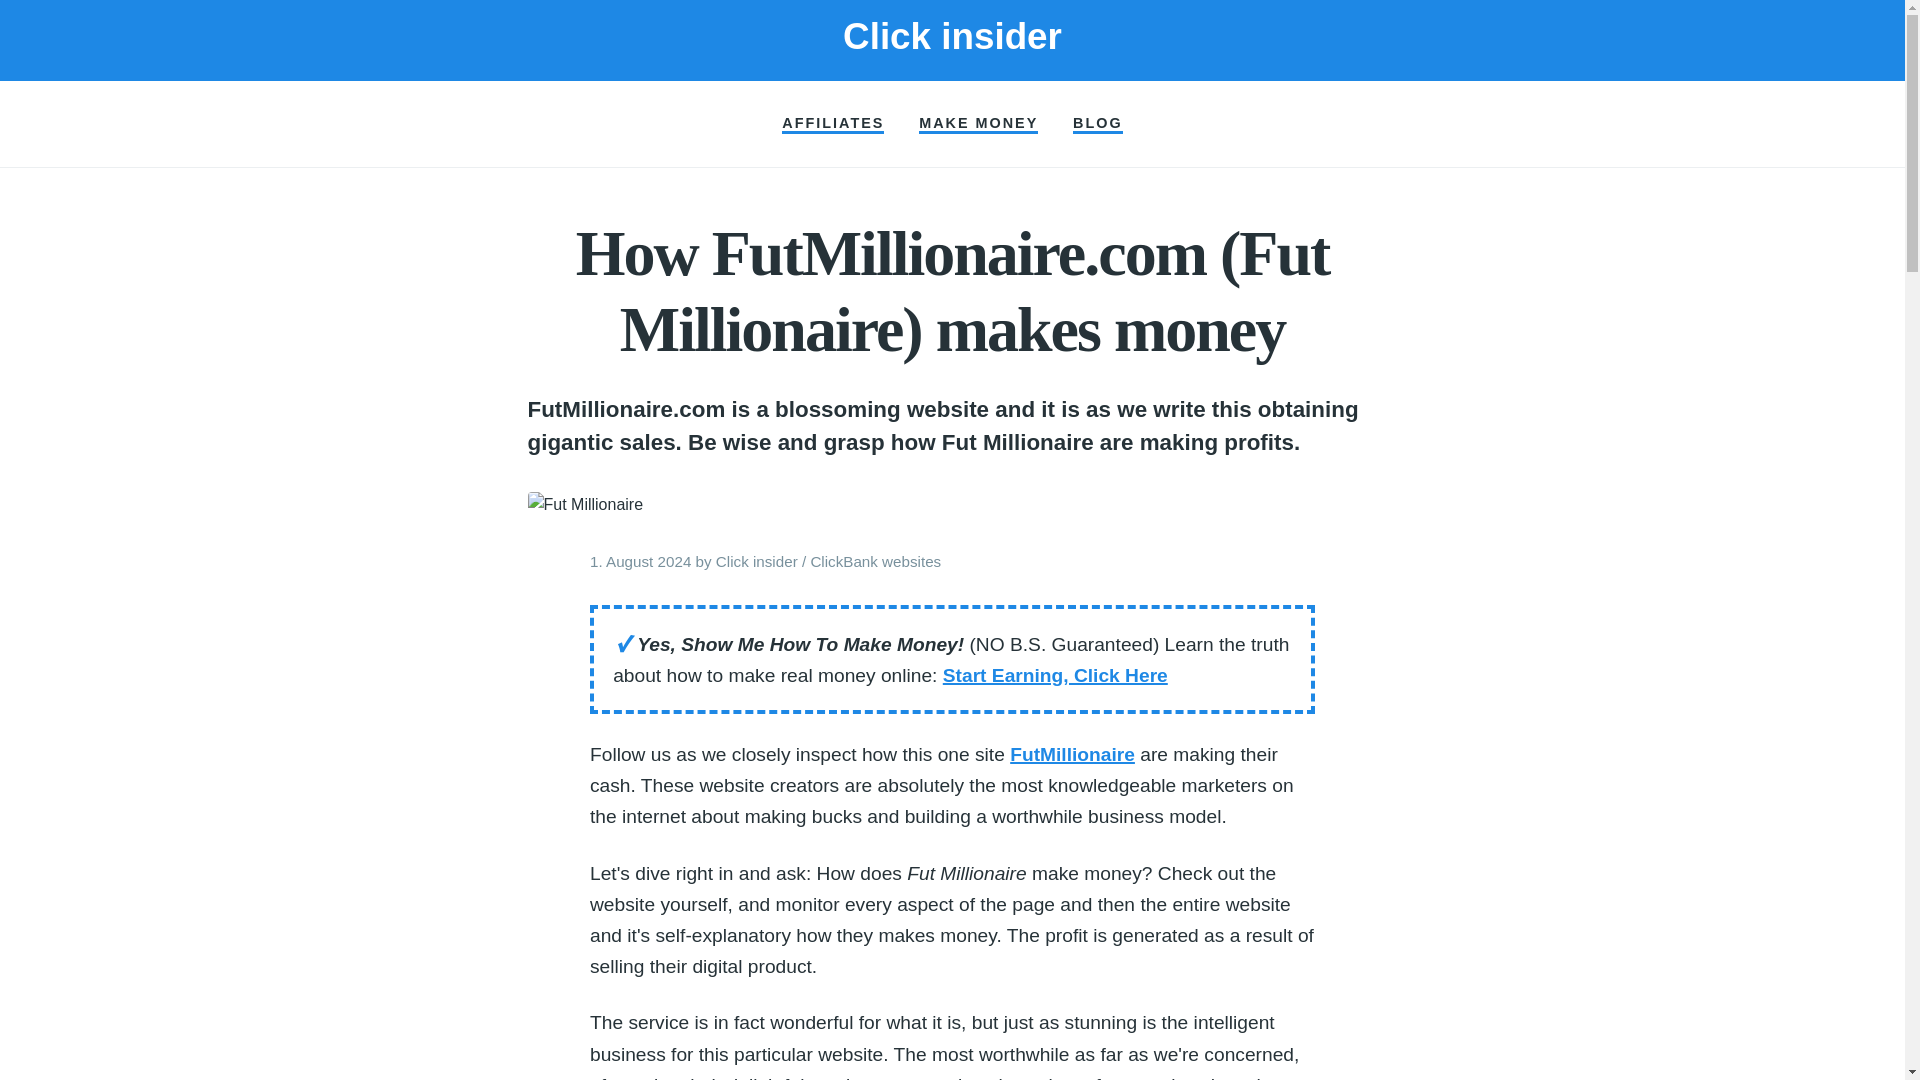  Describe the element at coordinates (832, 124) in the screenshot. I see `AFFILIATES` at that location.